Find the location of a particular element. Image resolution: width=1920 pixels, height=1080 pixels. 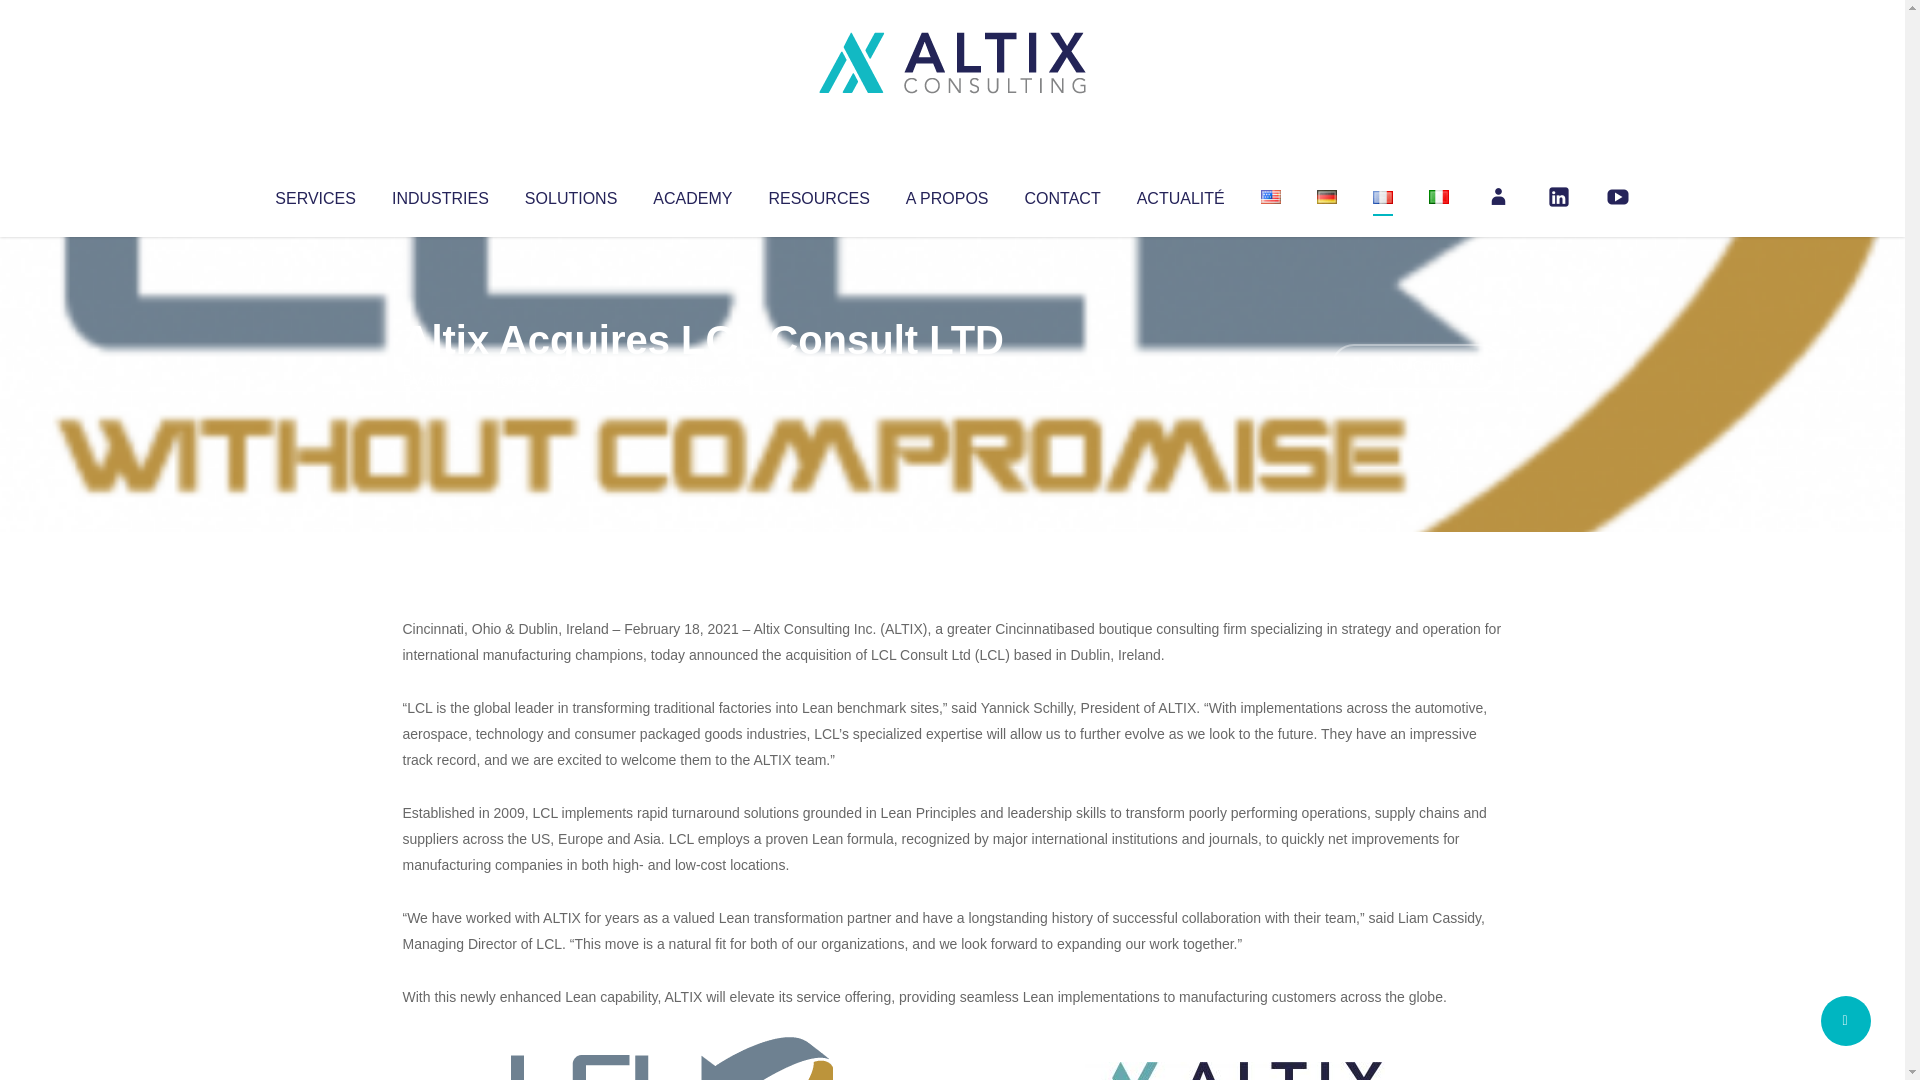

Articles par Altix is located at coordinates (440, 380).